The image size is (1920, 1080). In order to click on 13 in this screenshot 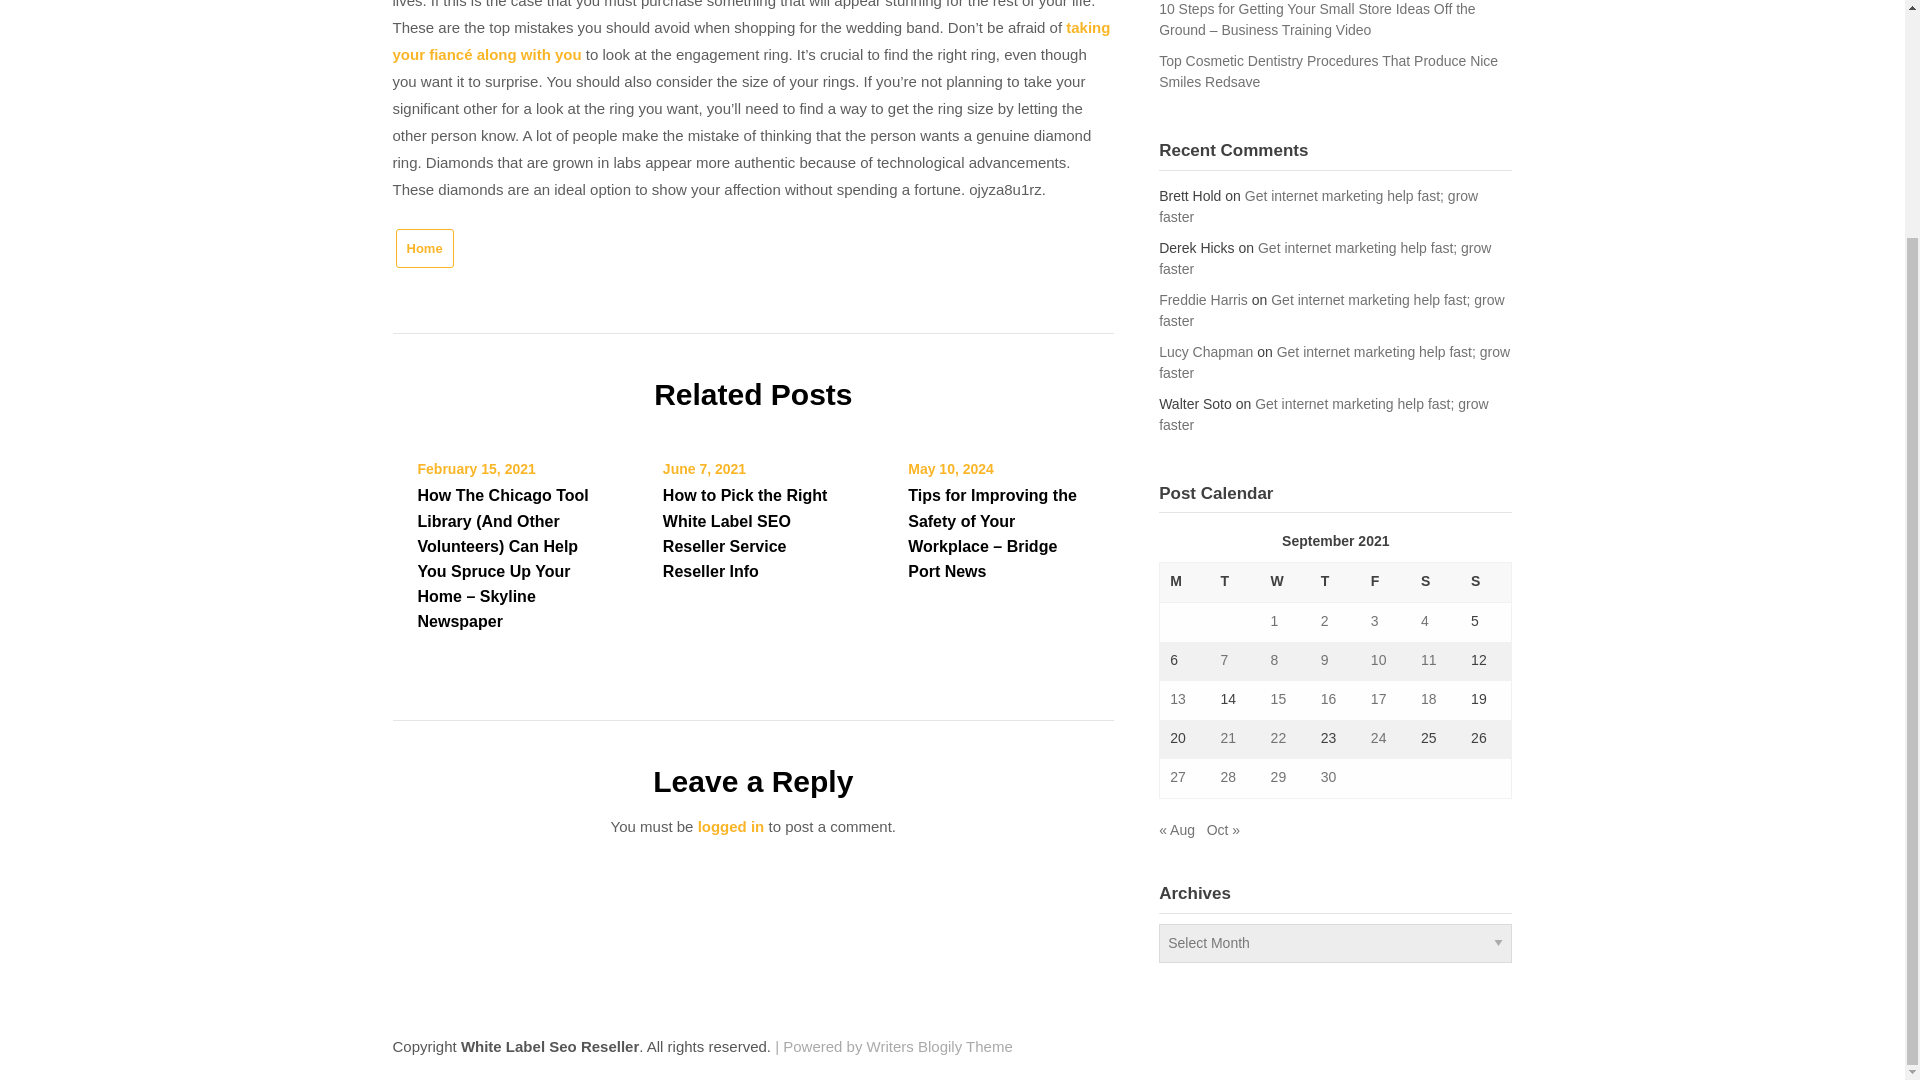, I will do `click(1178, 699)`.